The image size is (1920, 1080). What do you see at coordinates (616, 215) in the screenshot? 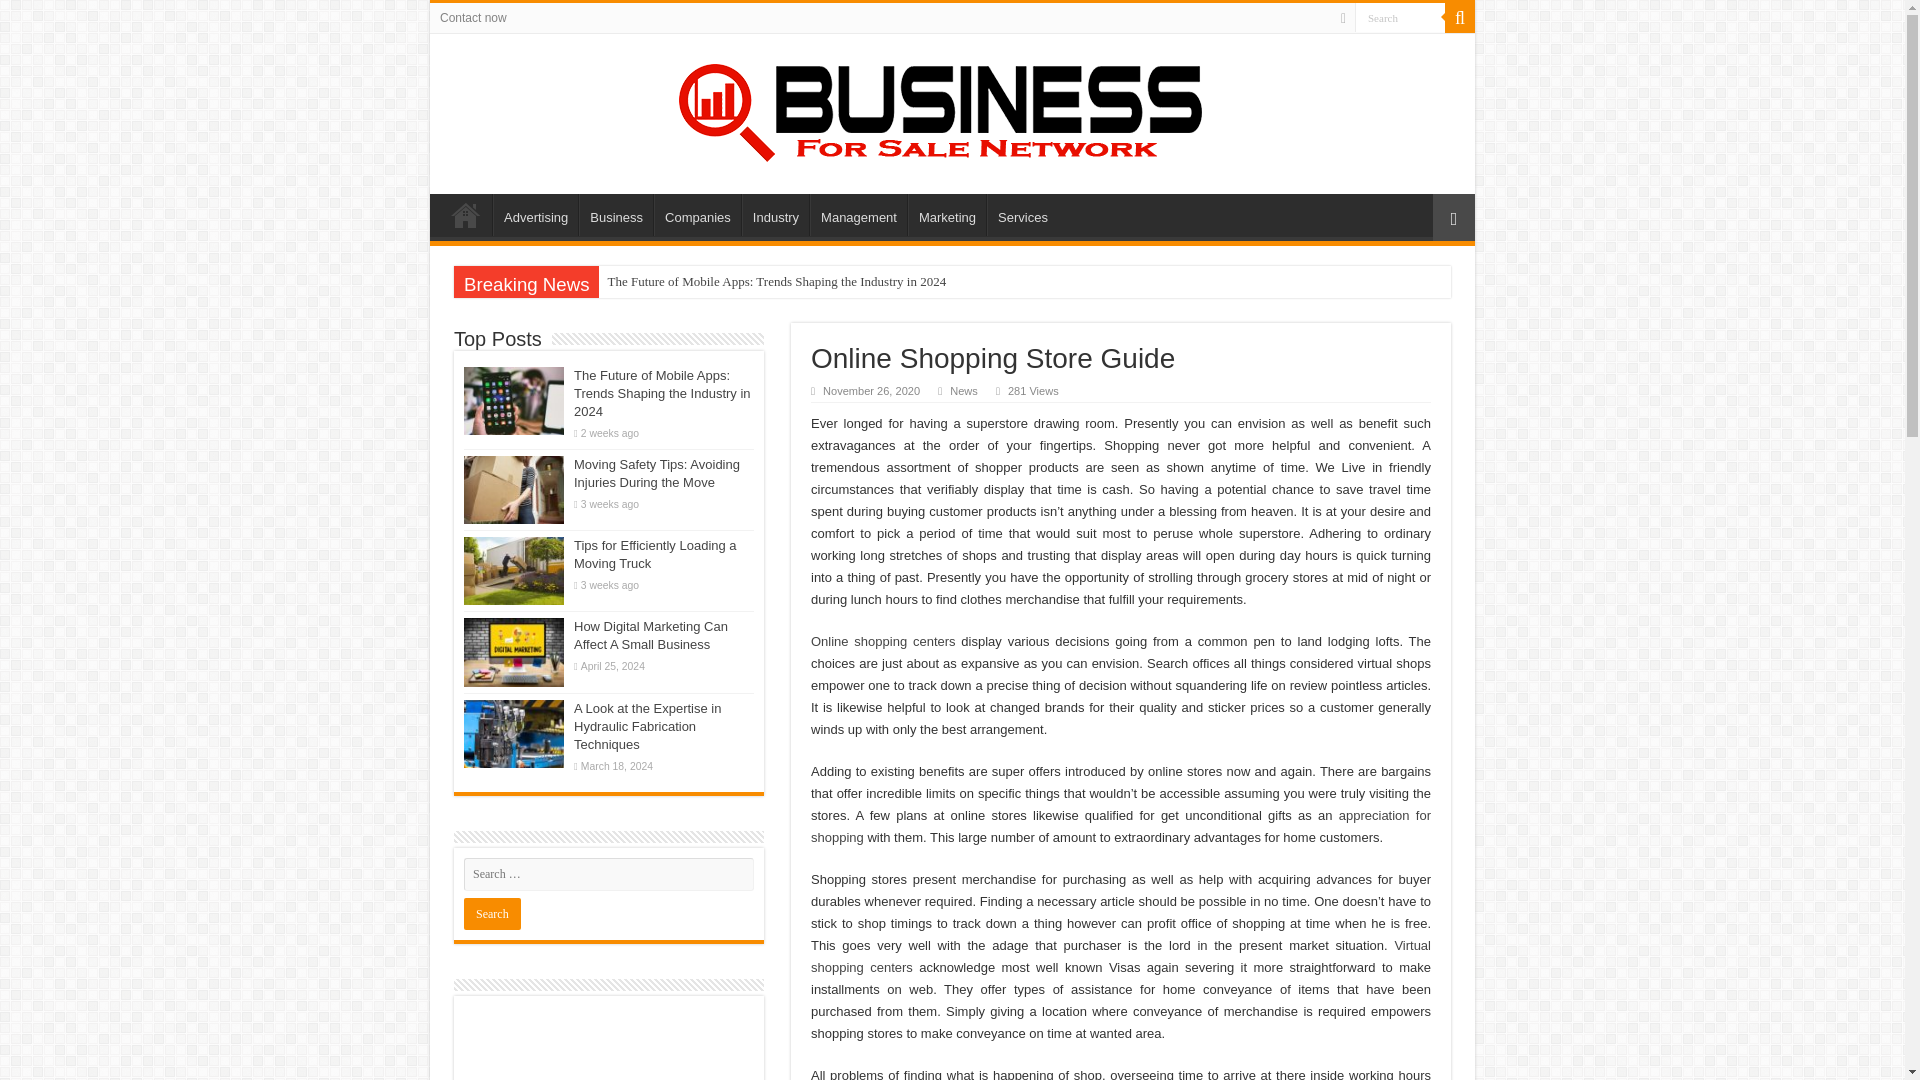
I see `Business` at bounding box center [616, 215].